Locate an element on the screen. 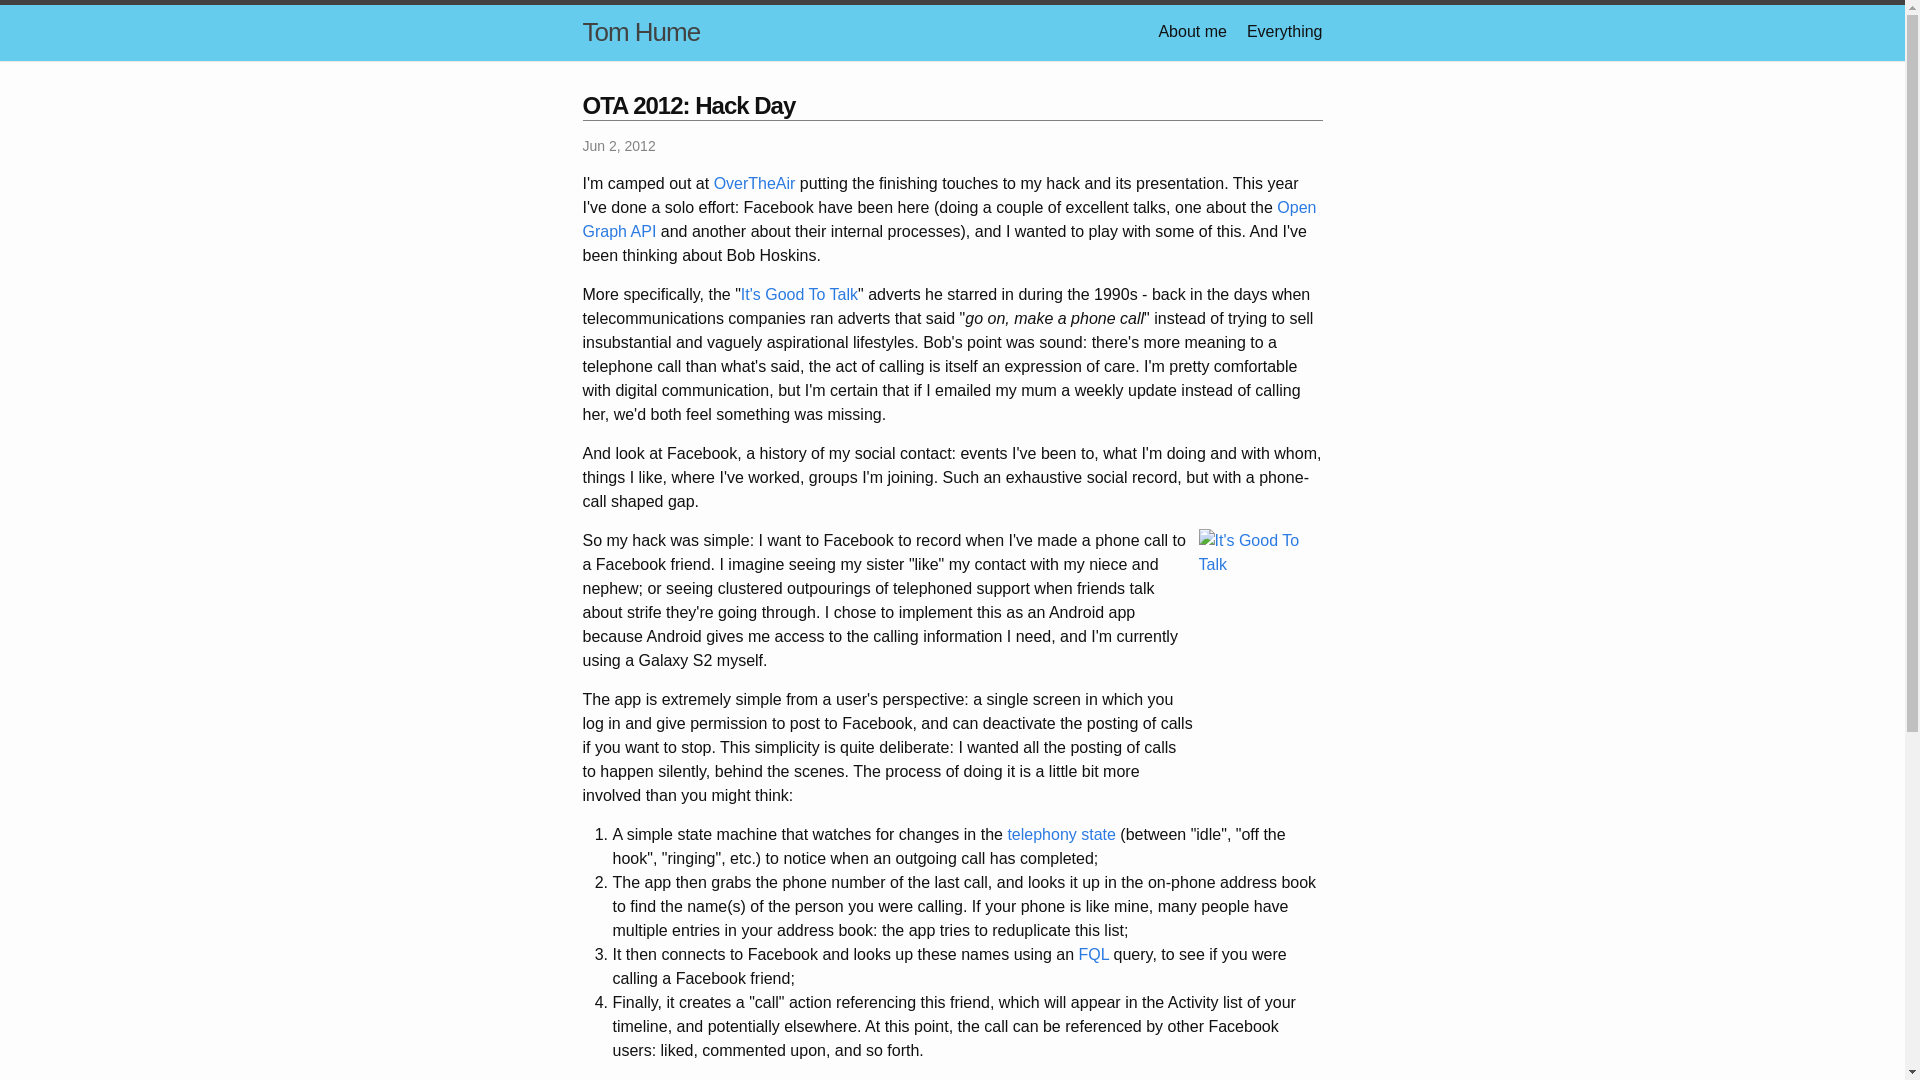 Image resolution: width=1920 pixels, height=1080 pixels. Open Graph API is located at coordinates (948, 218).